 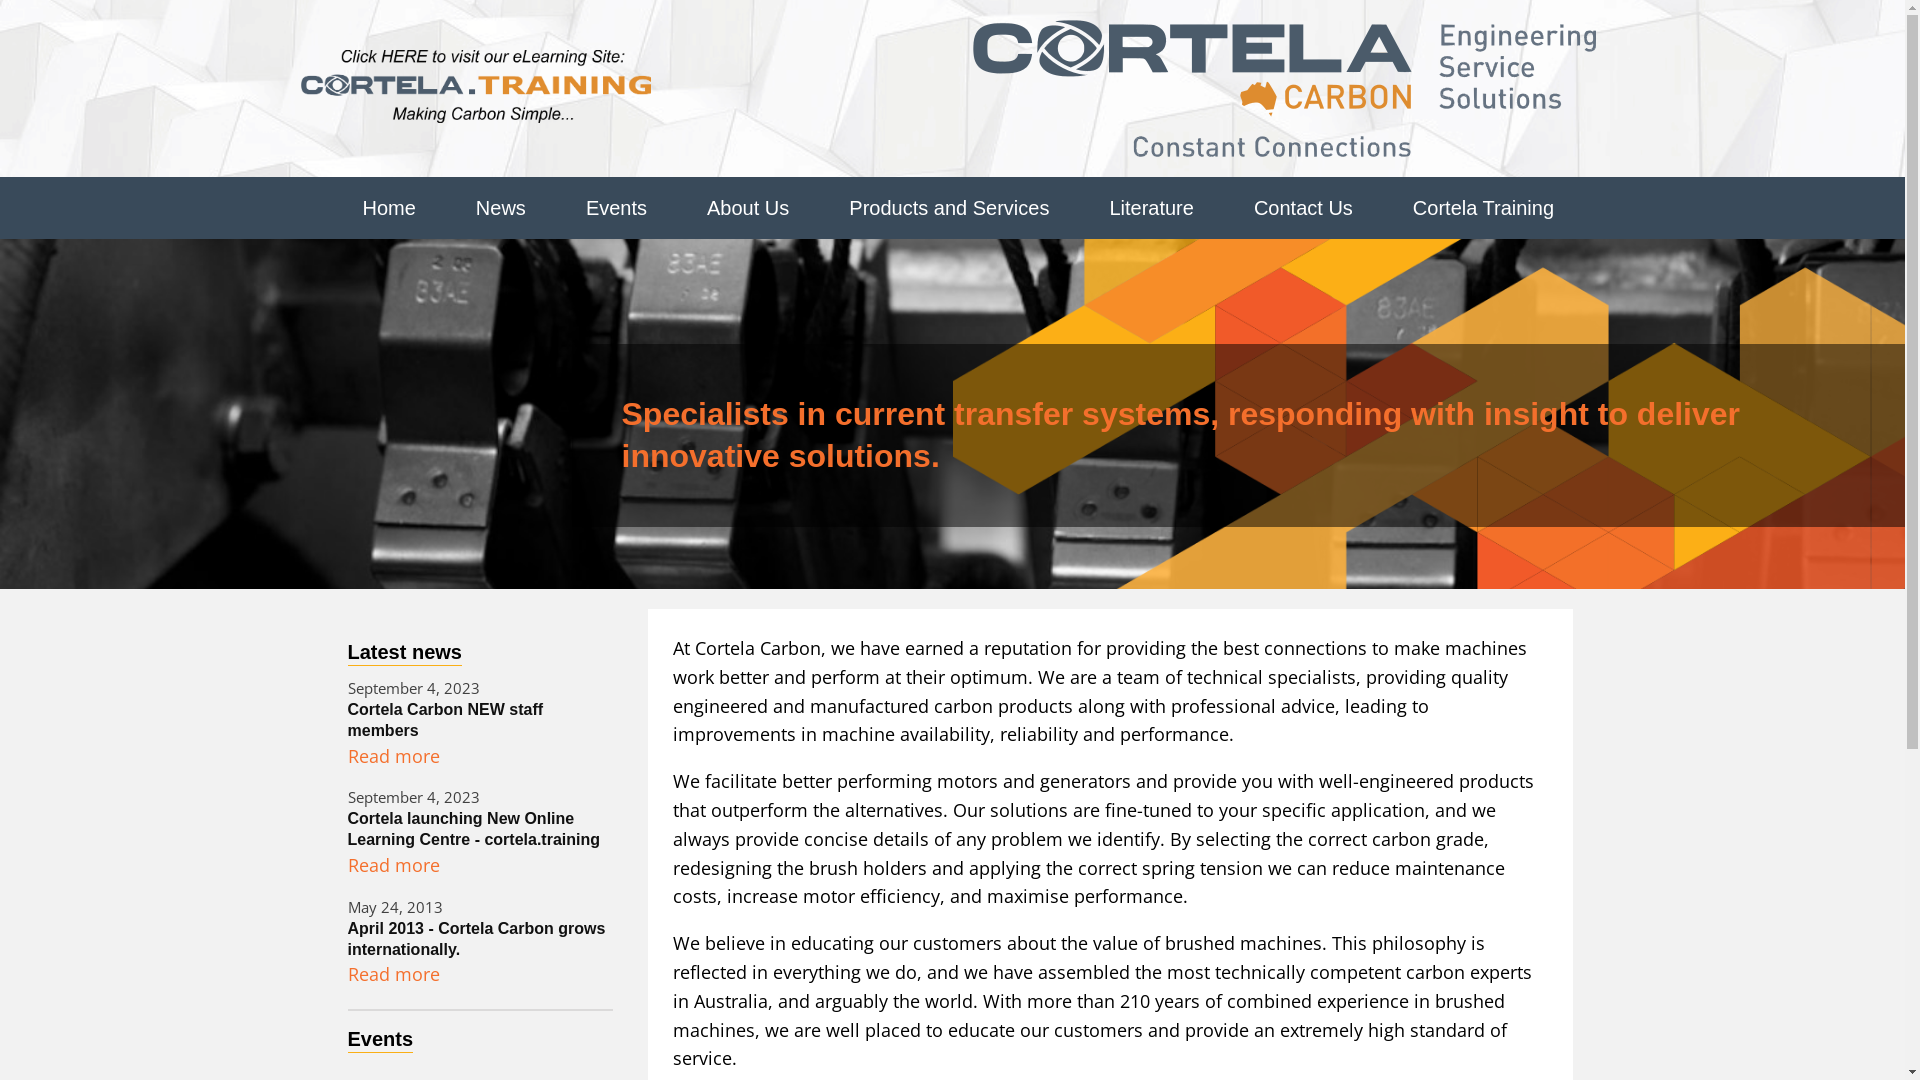 I want to click on Contact Us, so click(x=1304, y=208).